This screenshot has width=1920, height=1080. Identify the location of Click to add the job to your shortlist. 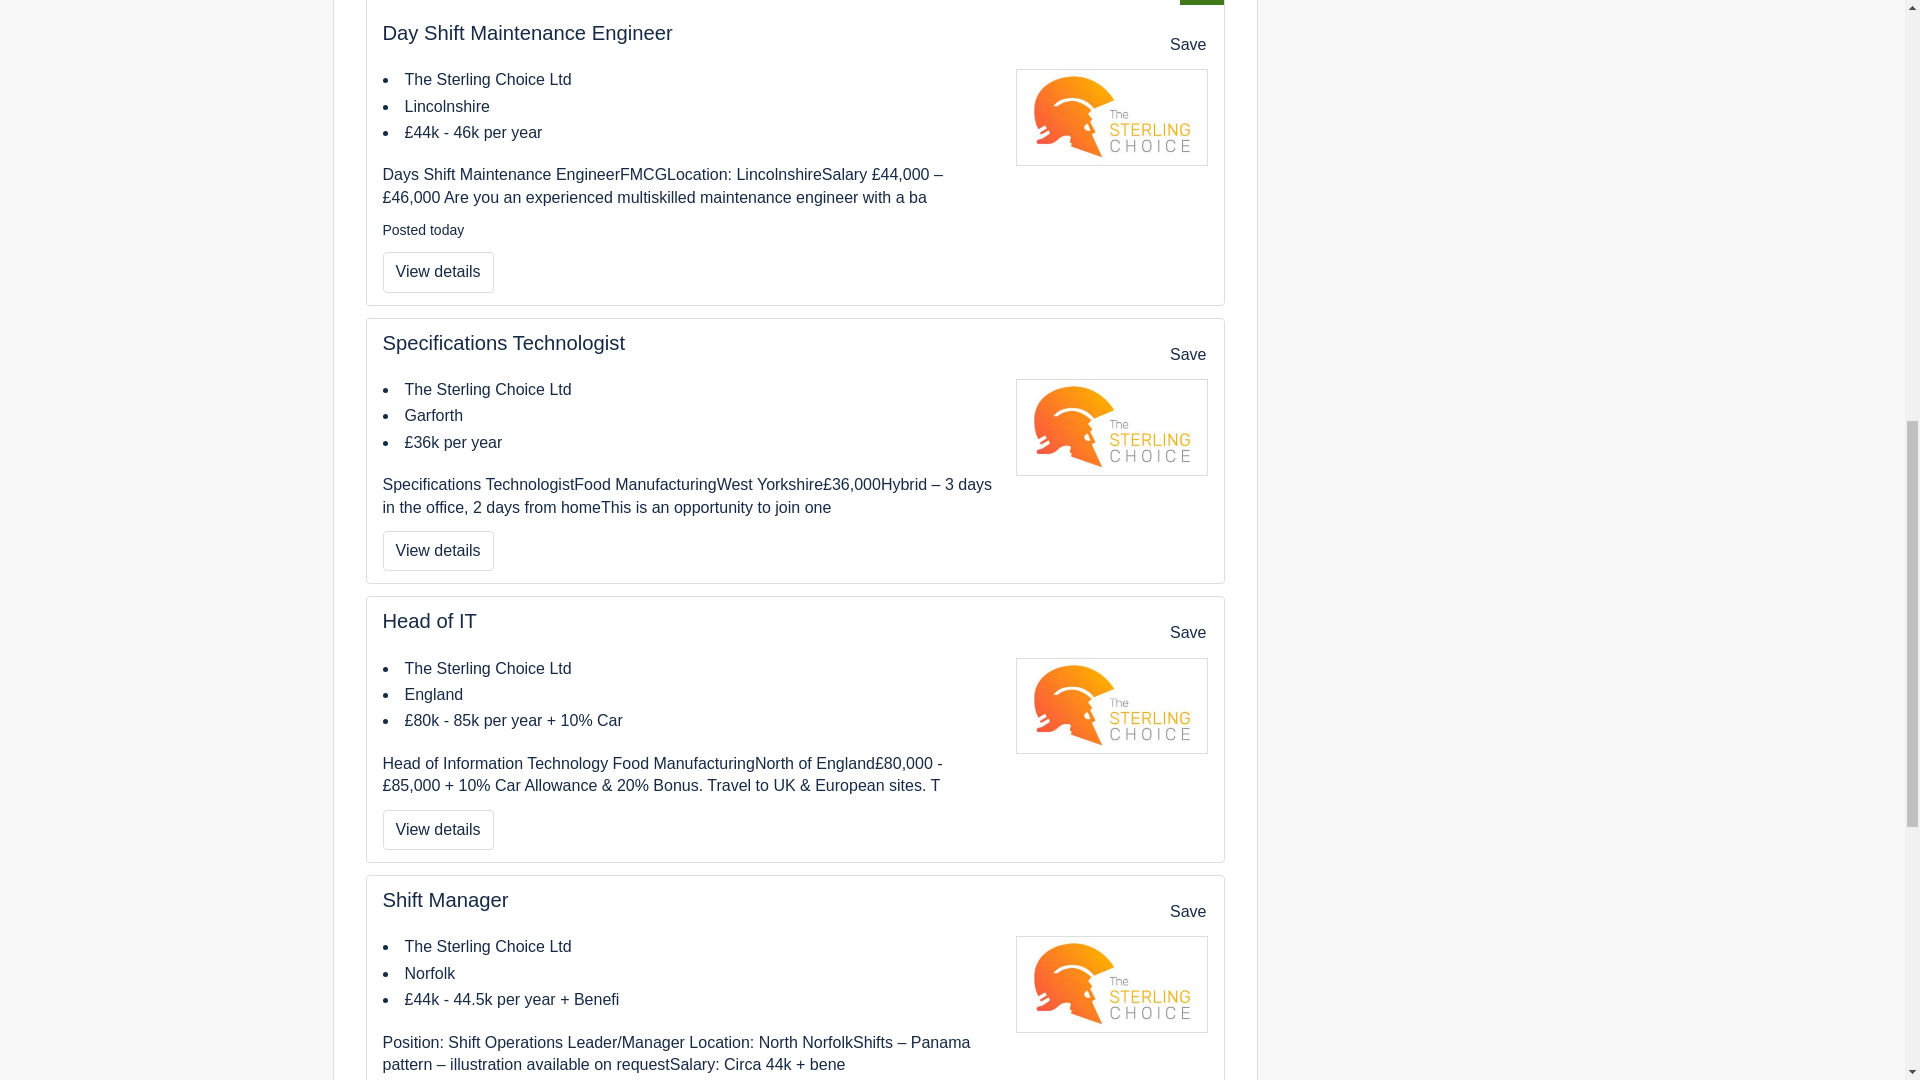
(1187, 44).